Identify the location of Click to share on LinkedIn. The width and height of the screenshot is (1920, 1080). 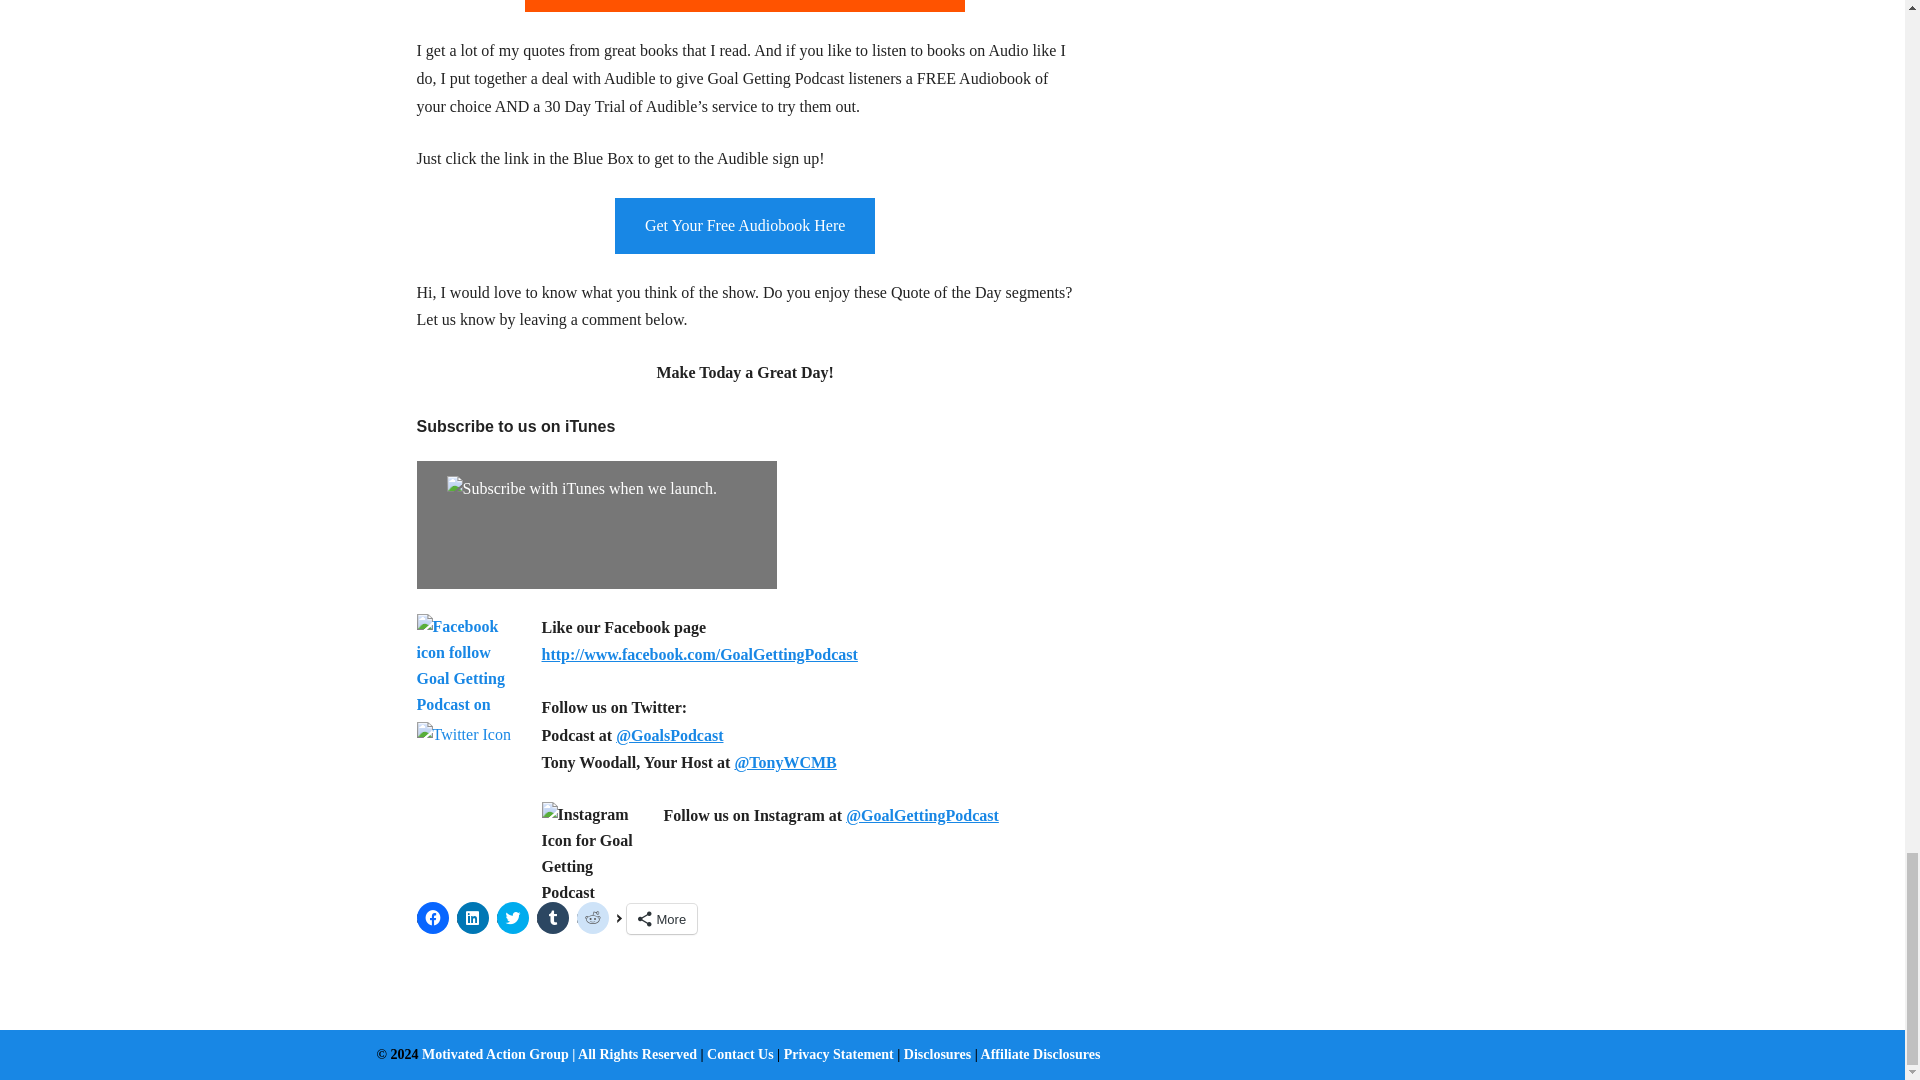
(472, 918).